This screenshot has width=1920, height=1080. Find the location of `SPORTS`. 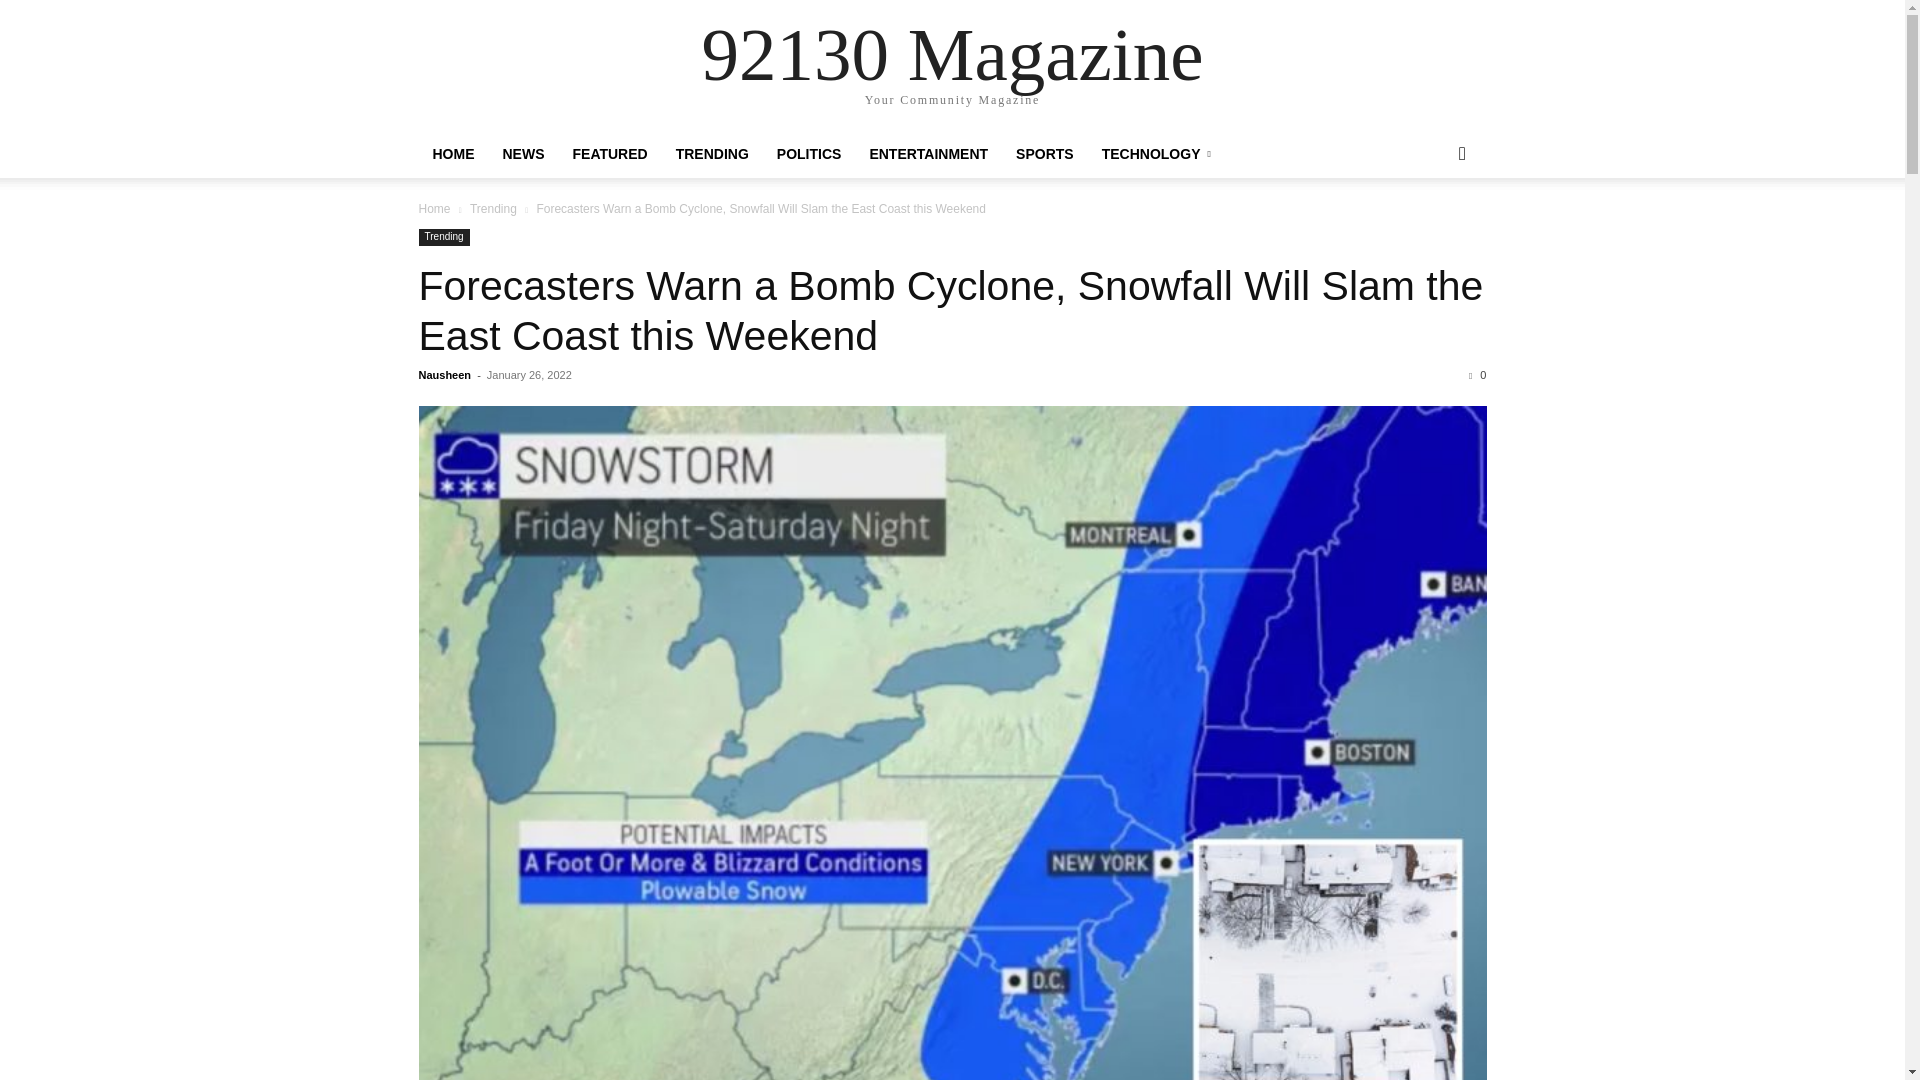

SPORTS is located at coordinates (1045, 154).